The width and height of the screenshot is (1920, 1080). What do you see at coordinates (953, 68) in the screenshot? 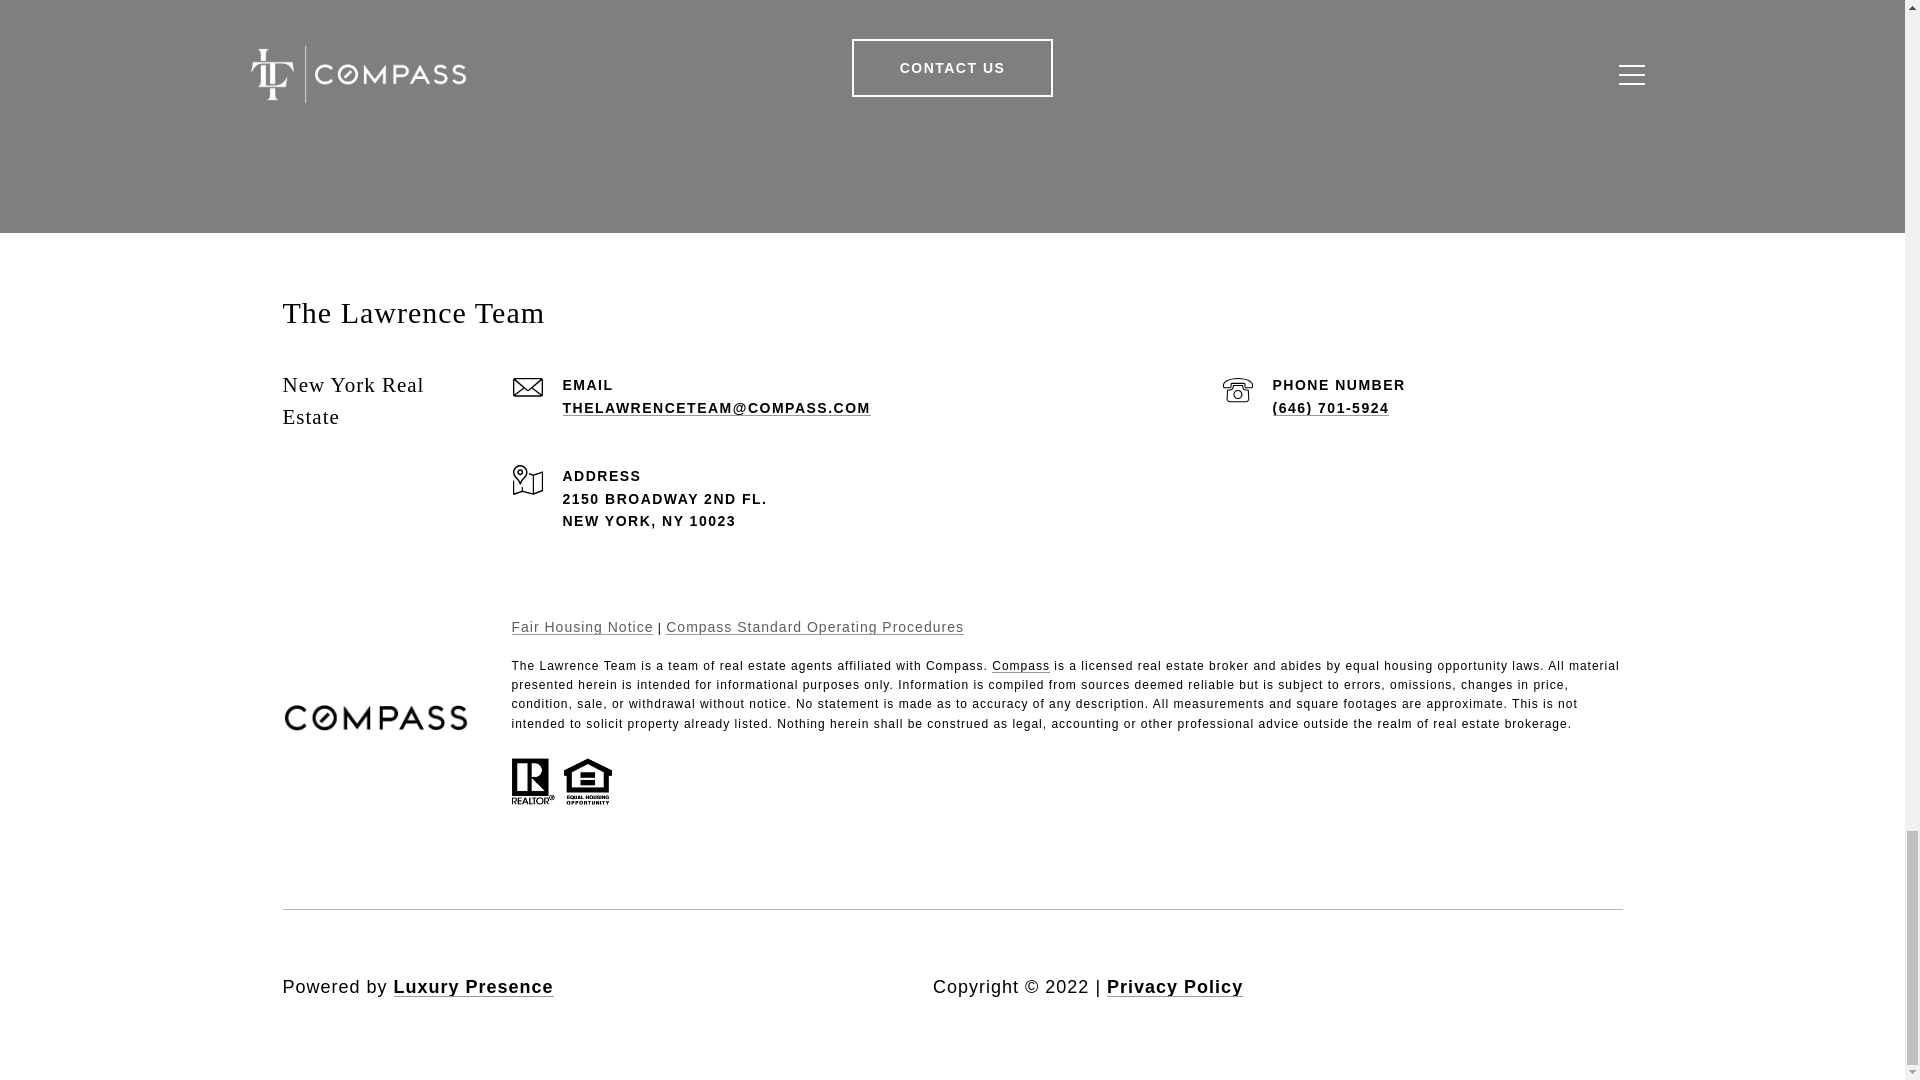
I see `CONTACT US` at bounding box center [953, 68].